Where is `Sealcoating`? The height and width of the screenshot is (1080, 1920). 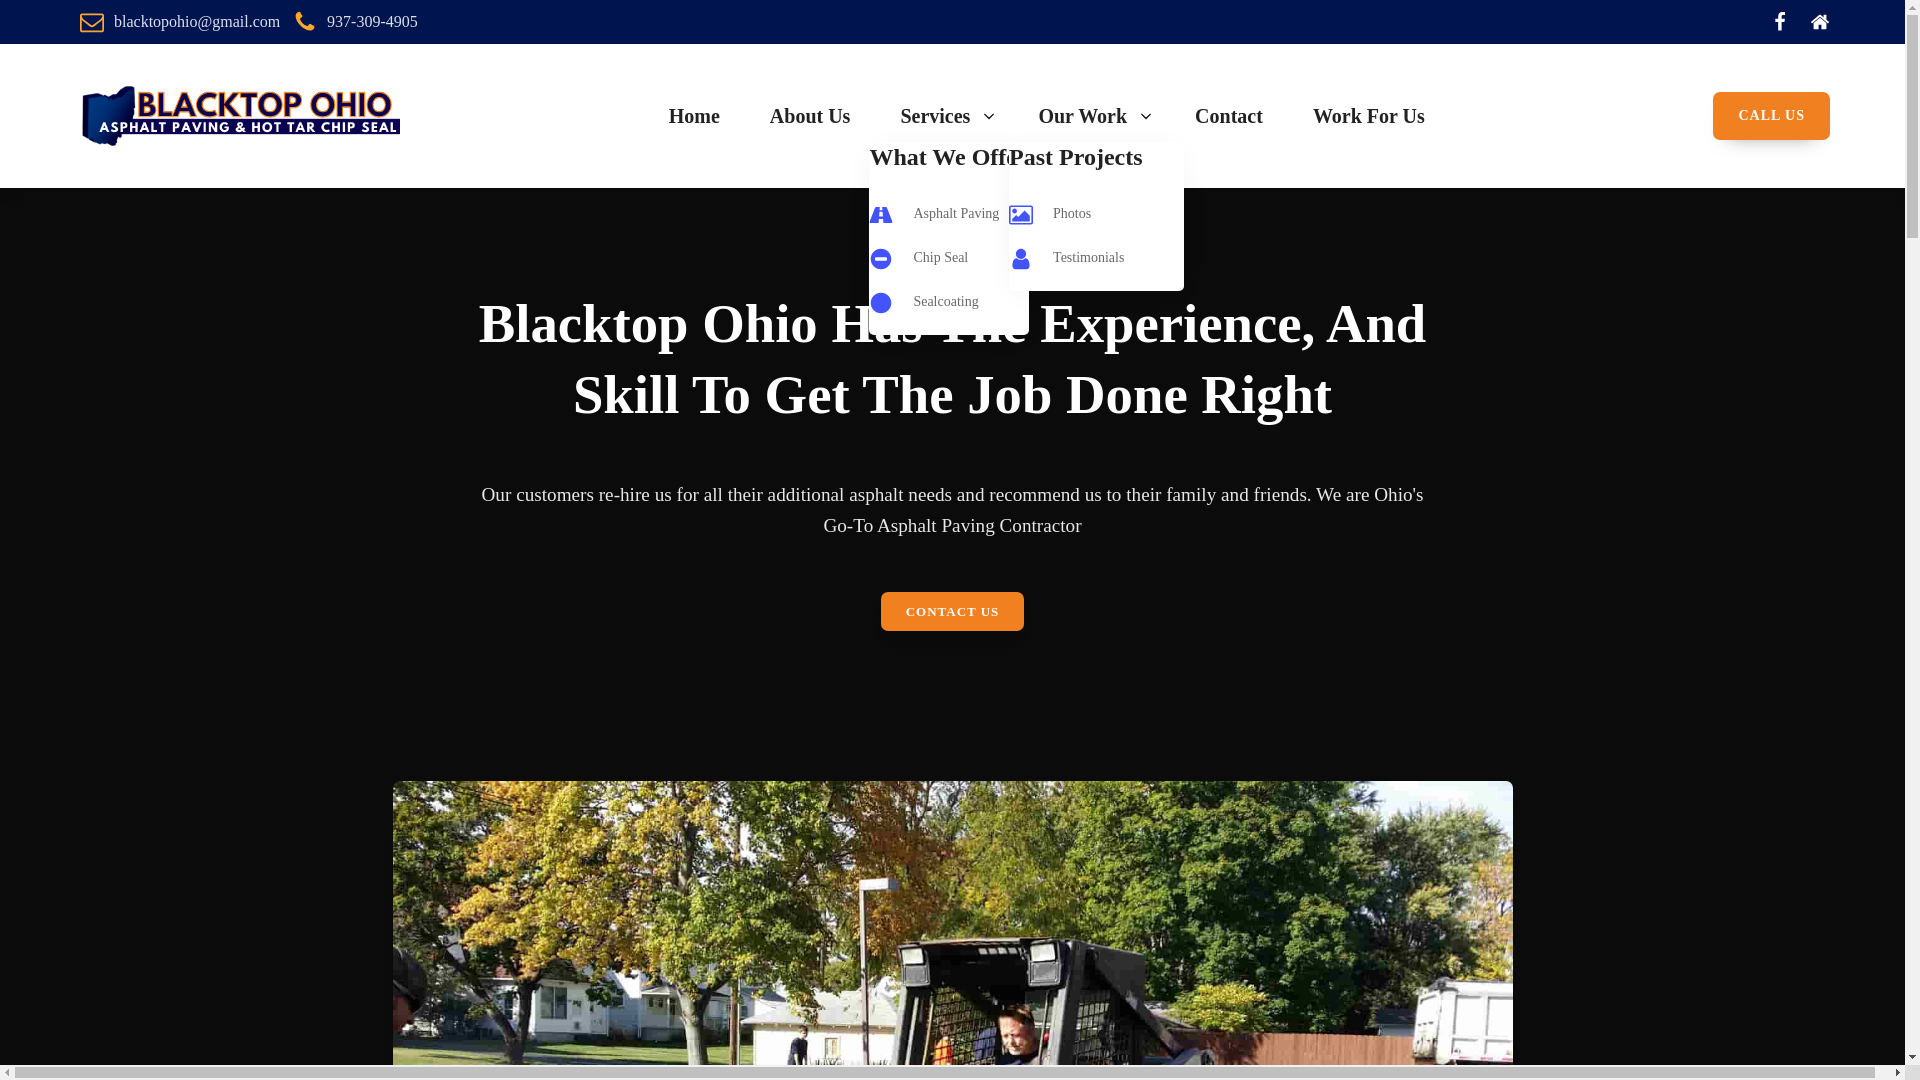 Sealcoating is located at coordinates (945, 302).